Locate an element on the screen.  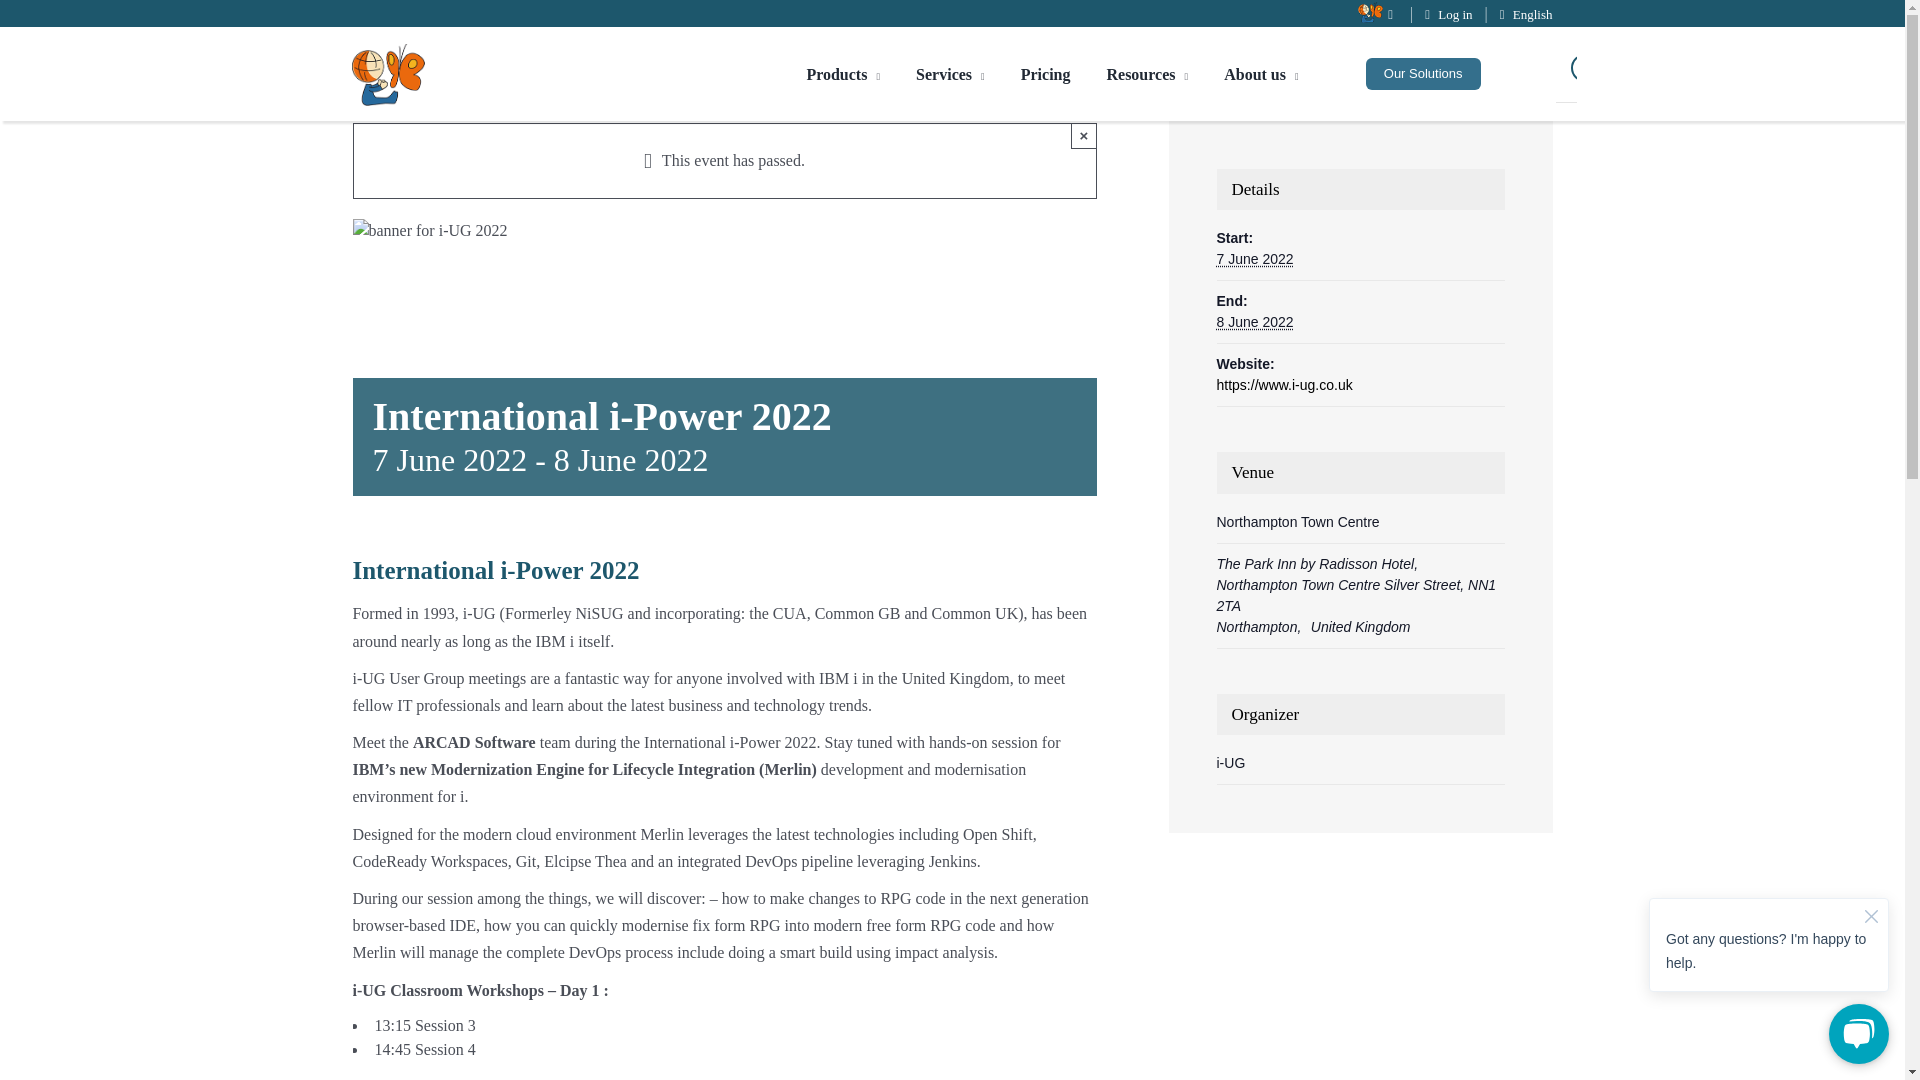
About us is located at coordinates (1260, 74).